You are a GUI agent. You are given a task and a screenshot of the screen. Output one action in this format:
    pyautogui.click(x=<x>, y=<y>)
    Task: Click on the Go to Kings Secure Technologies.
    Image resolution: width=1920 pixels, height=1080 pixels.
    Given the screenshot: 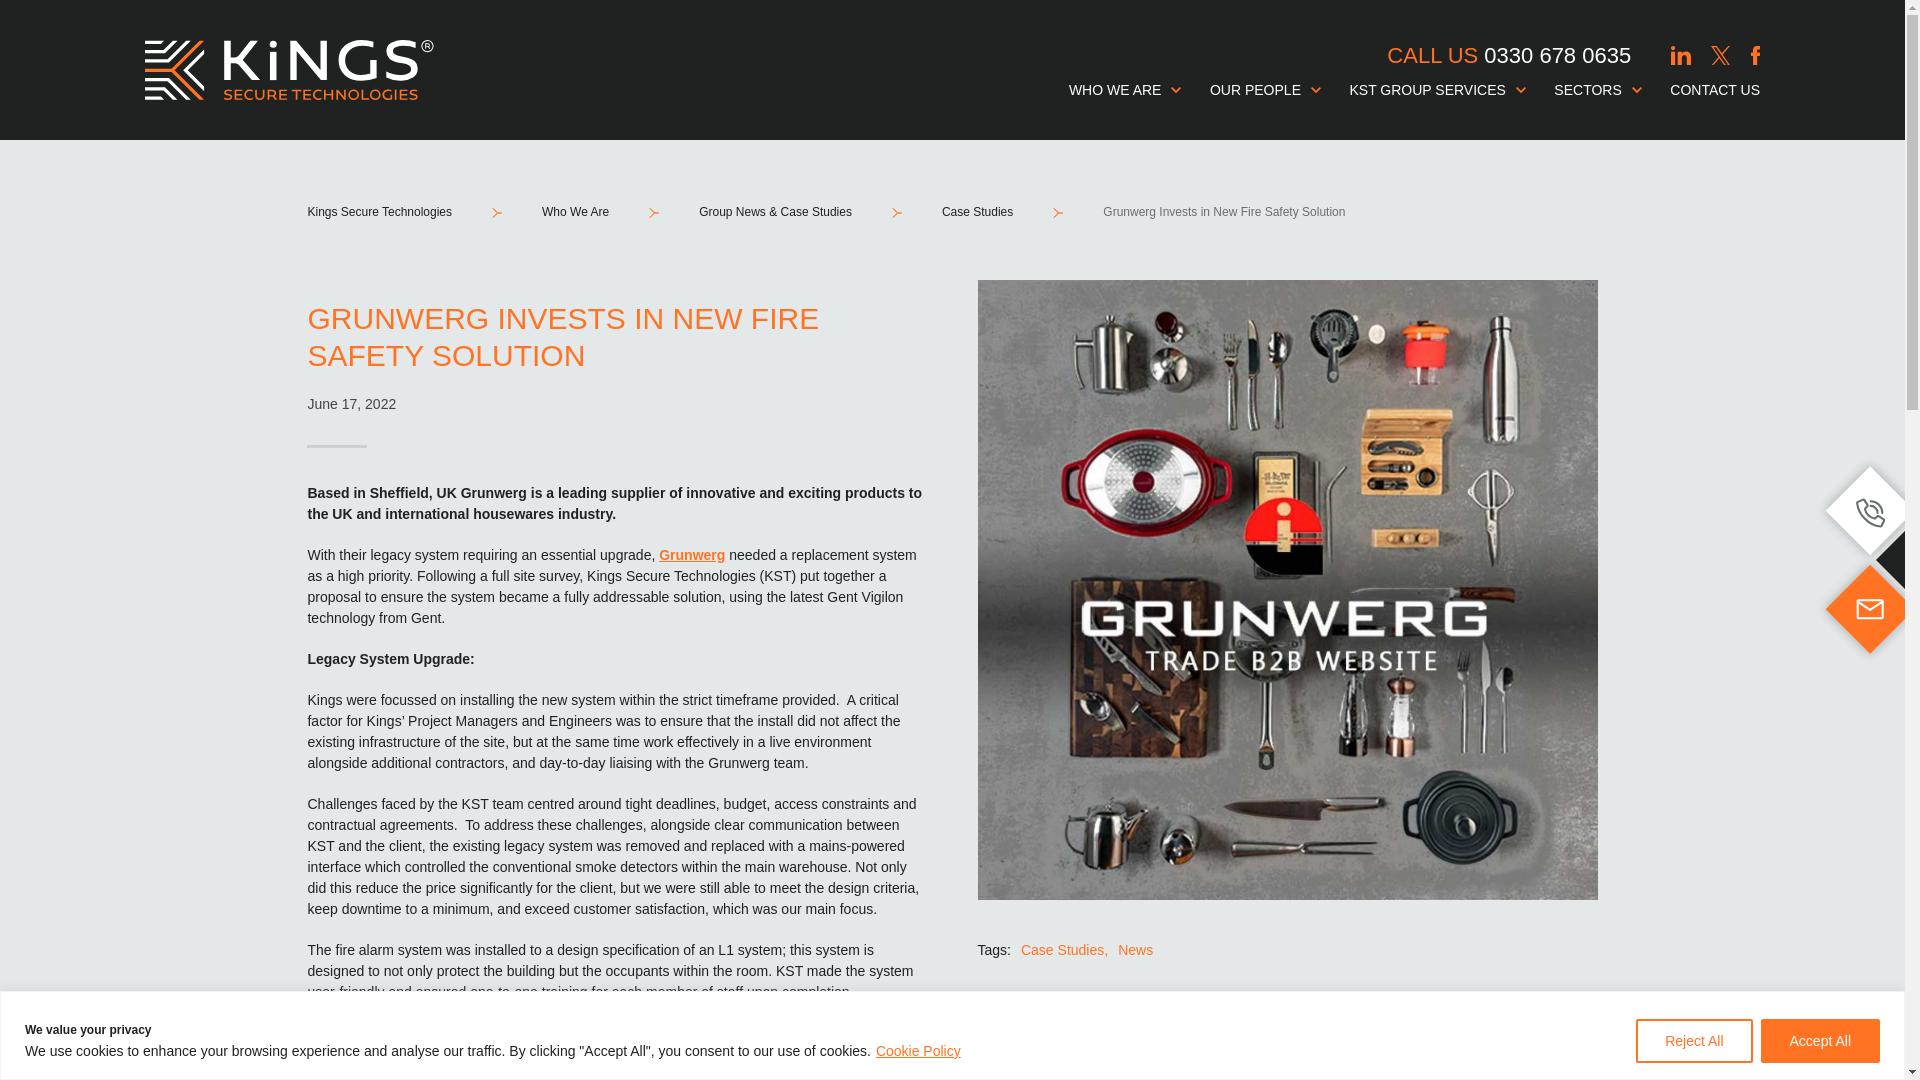 What is the action you would take?
    pyautogui.click(x=399, y=212)
    